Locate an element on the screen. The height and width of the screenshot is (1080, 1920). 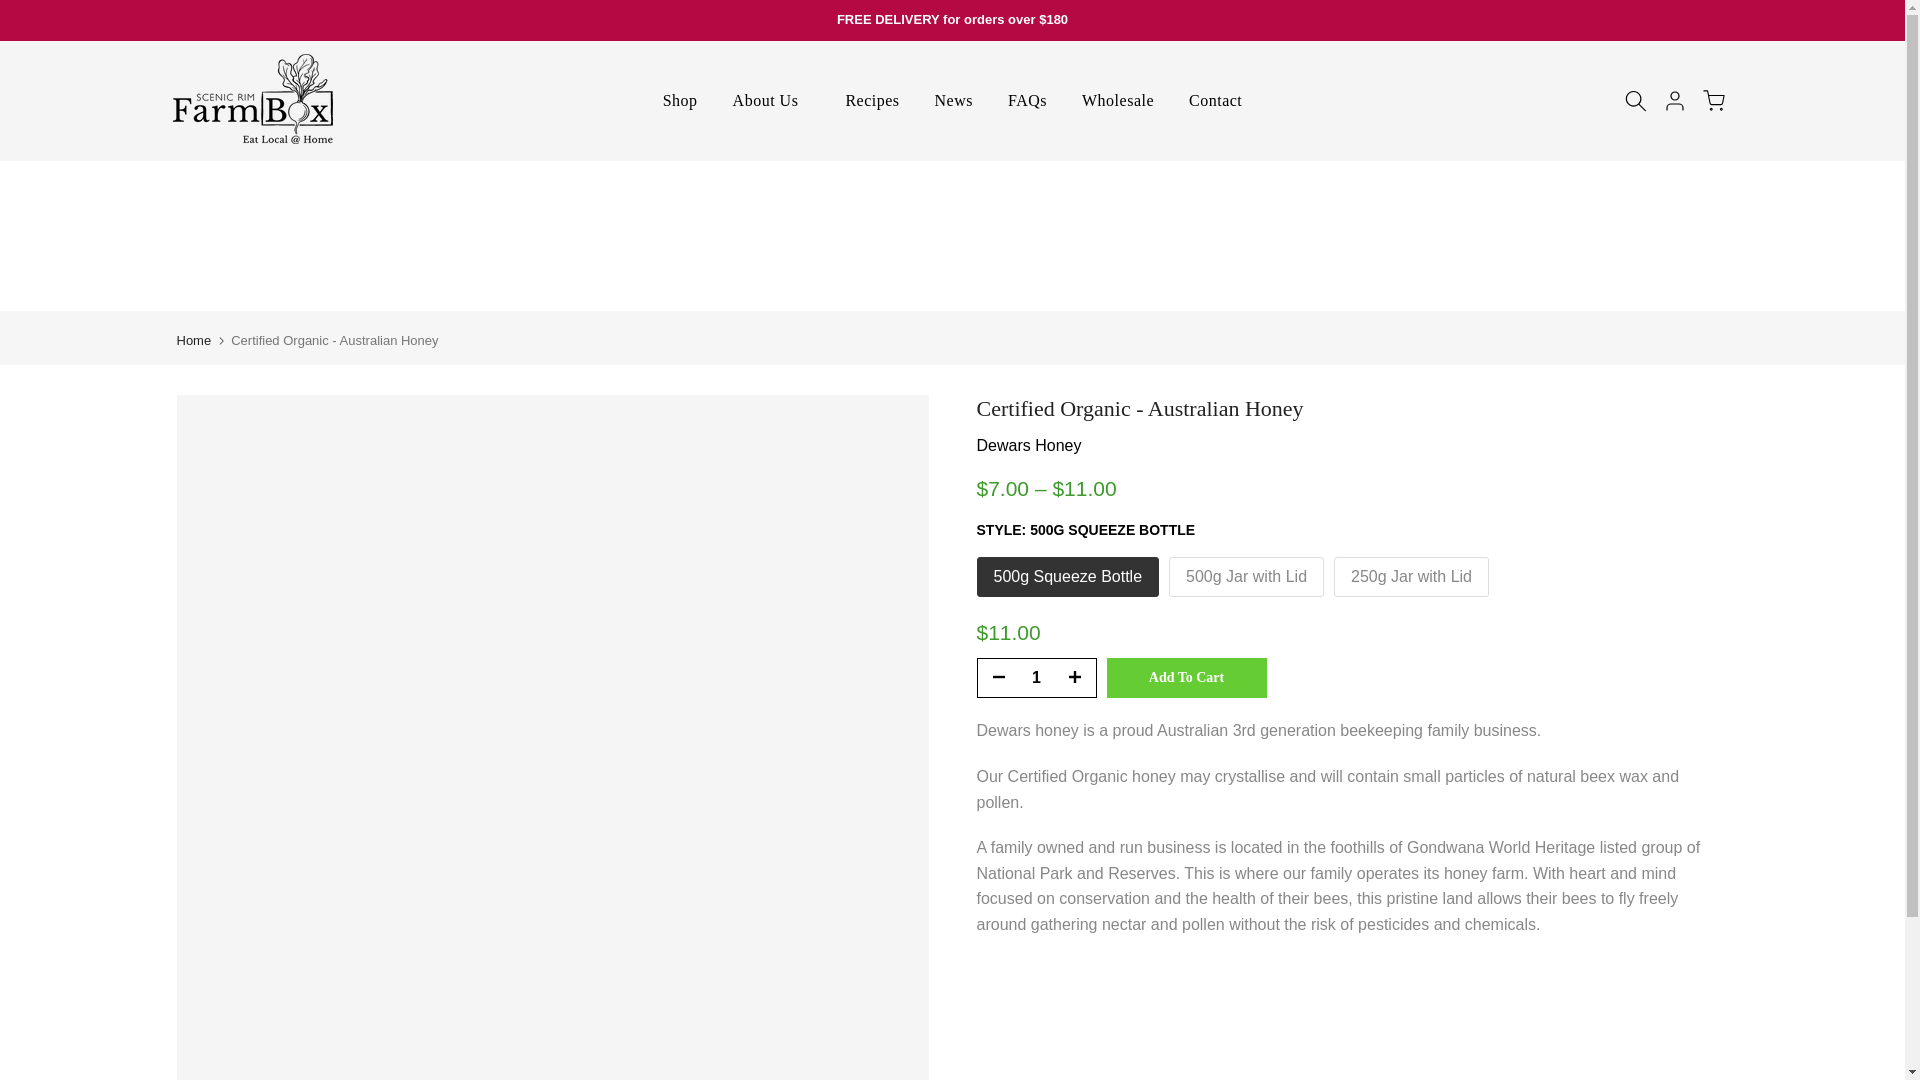
Recipes is located at coordinates (872, 100).